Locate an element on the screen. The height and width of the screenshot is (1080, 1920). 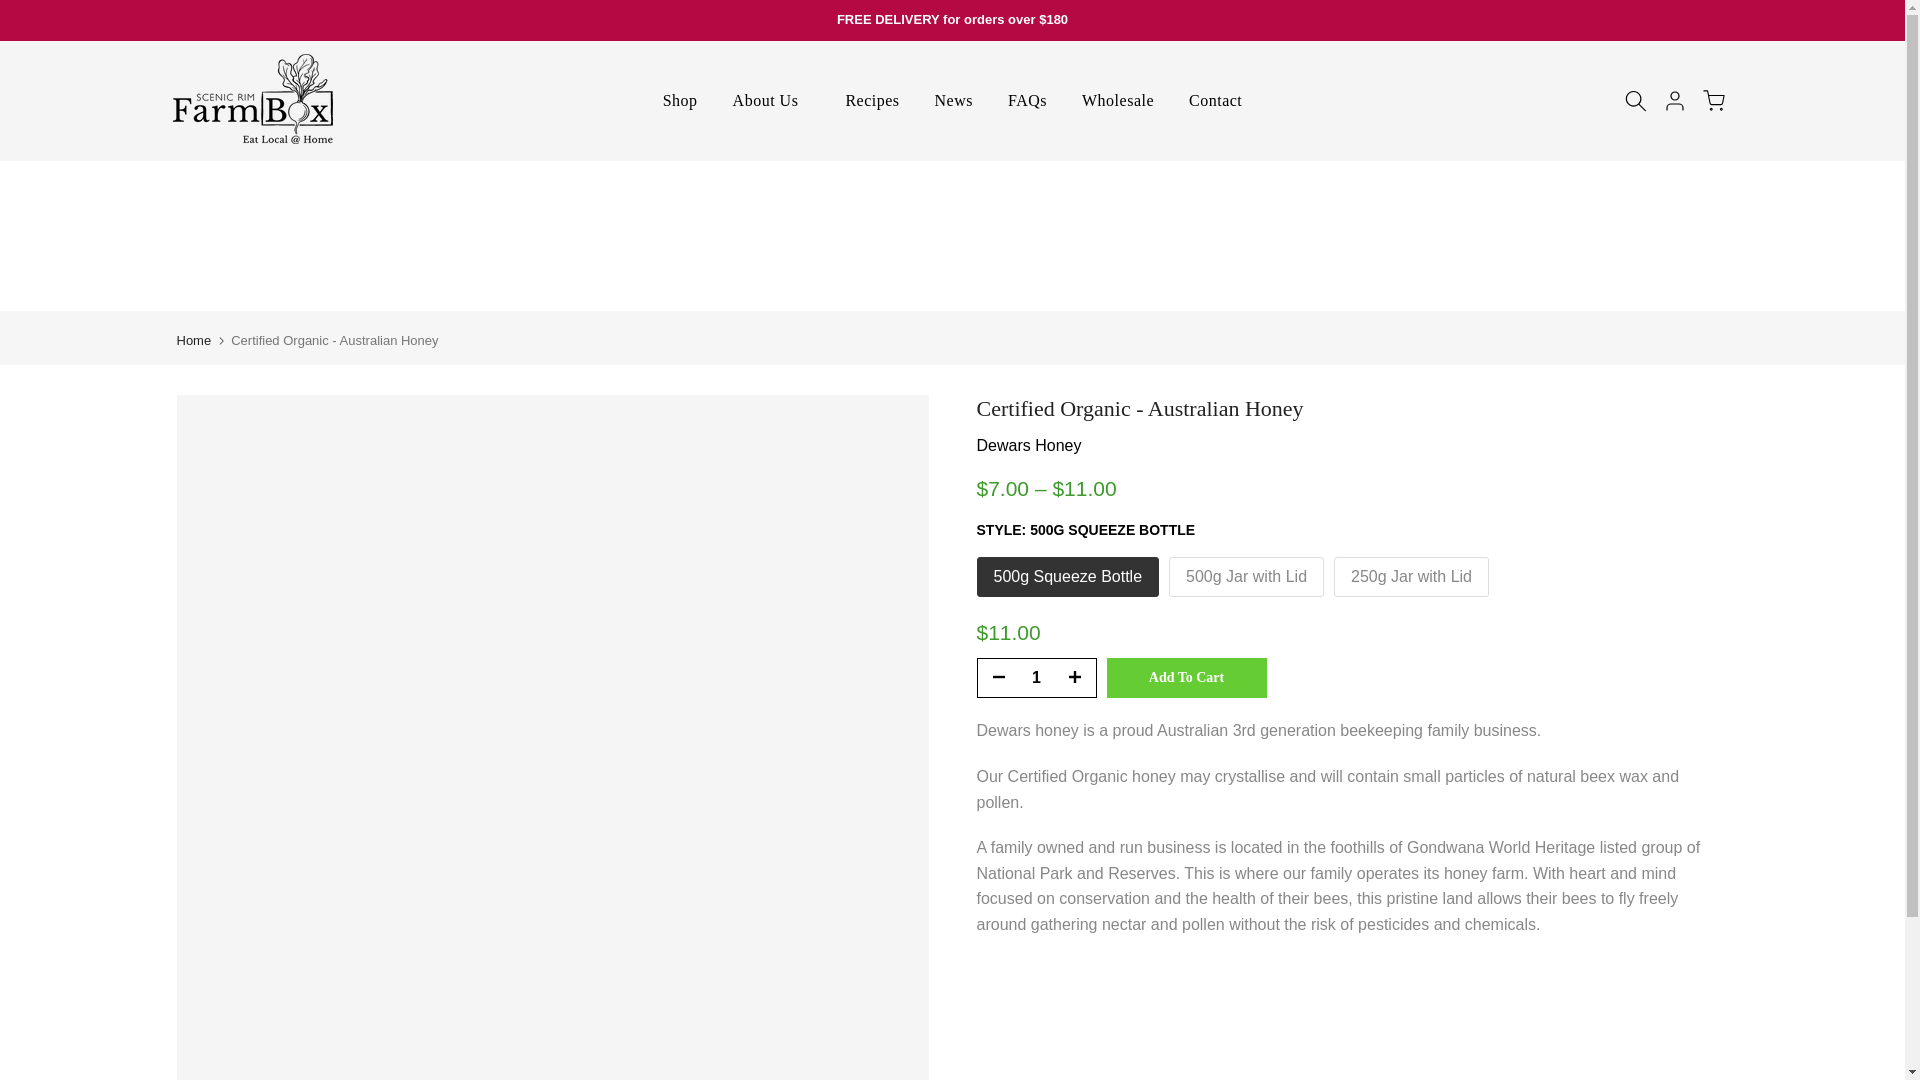
Recipes is located at coordinates (872, 100).